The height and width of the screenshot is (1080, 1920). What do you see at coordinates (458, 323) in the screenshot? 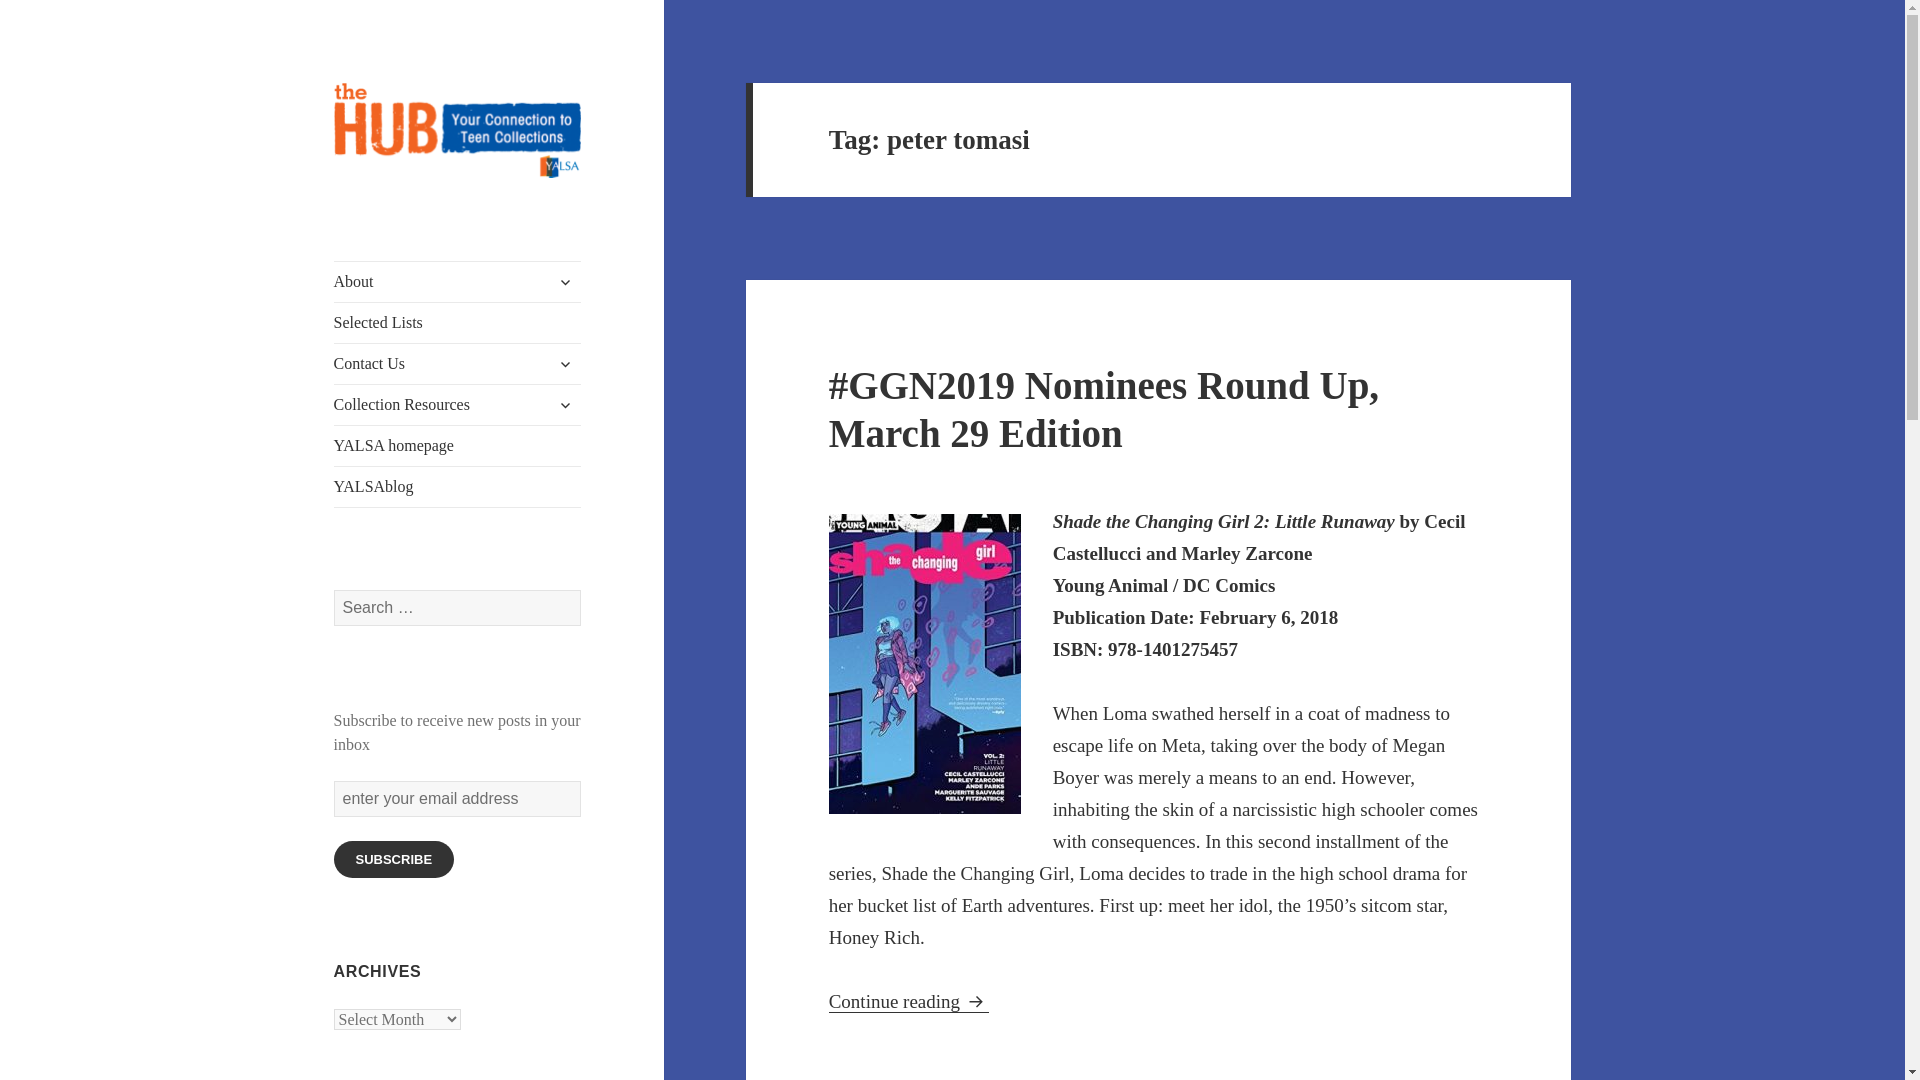
I see `Selected Lists` at bounding box center [458, 323].